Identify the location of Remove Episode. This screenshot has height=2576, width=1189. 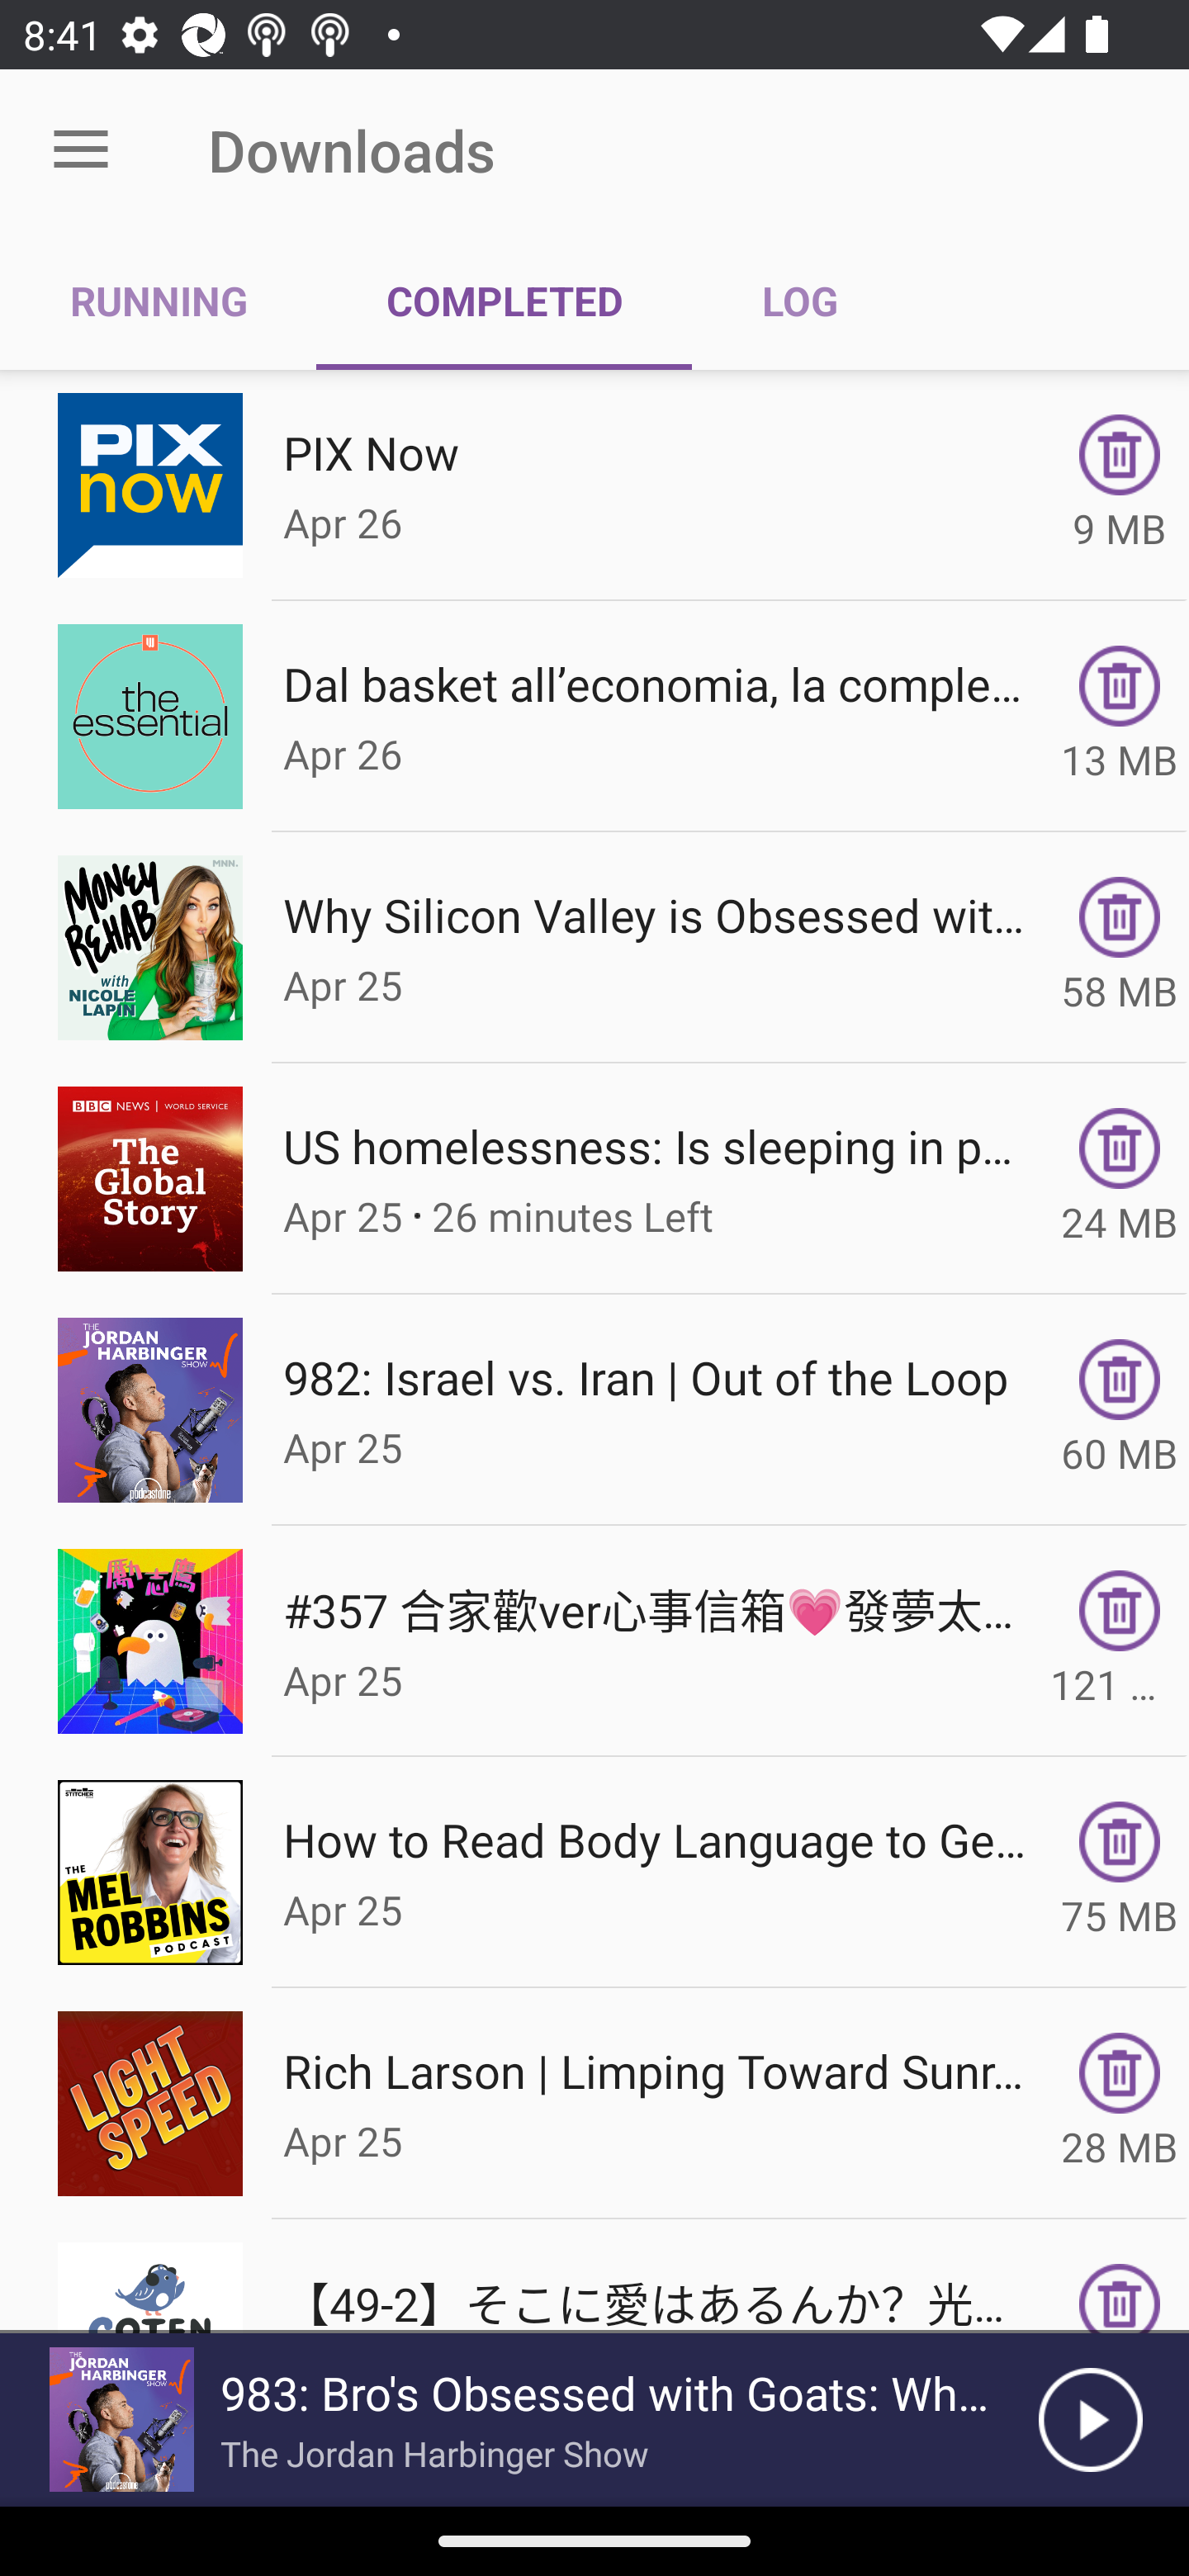
(1120, 1379).